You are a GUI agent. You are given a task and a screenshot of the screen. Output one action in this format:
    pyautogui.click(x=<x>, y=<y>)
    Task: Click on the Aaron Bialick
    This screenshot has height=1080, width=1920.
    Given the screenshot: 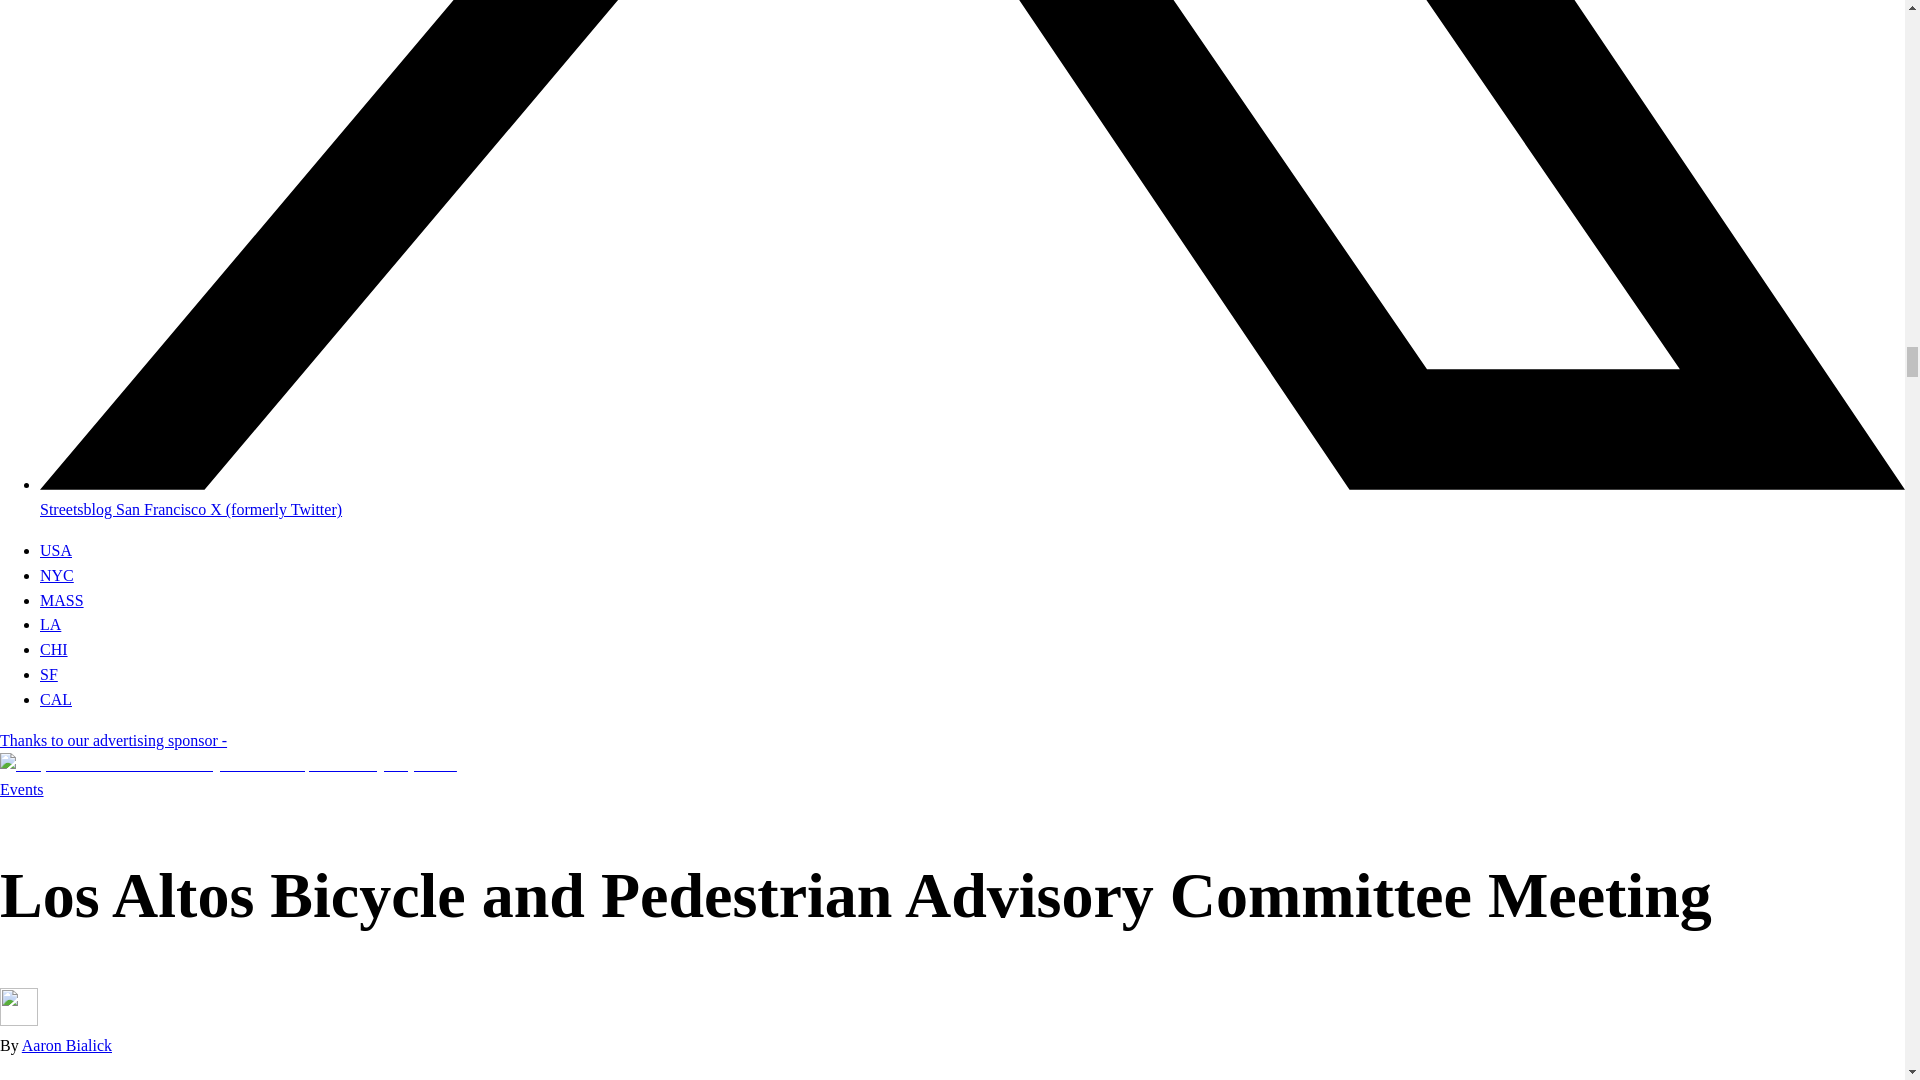 What is the action you would take?
    pyautogui.click(x=66, y=1045)
    